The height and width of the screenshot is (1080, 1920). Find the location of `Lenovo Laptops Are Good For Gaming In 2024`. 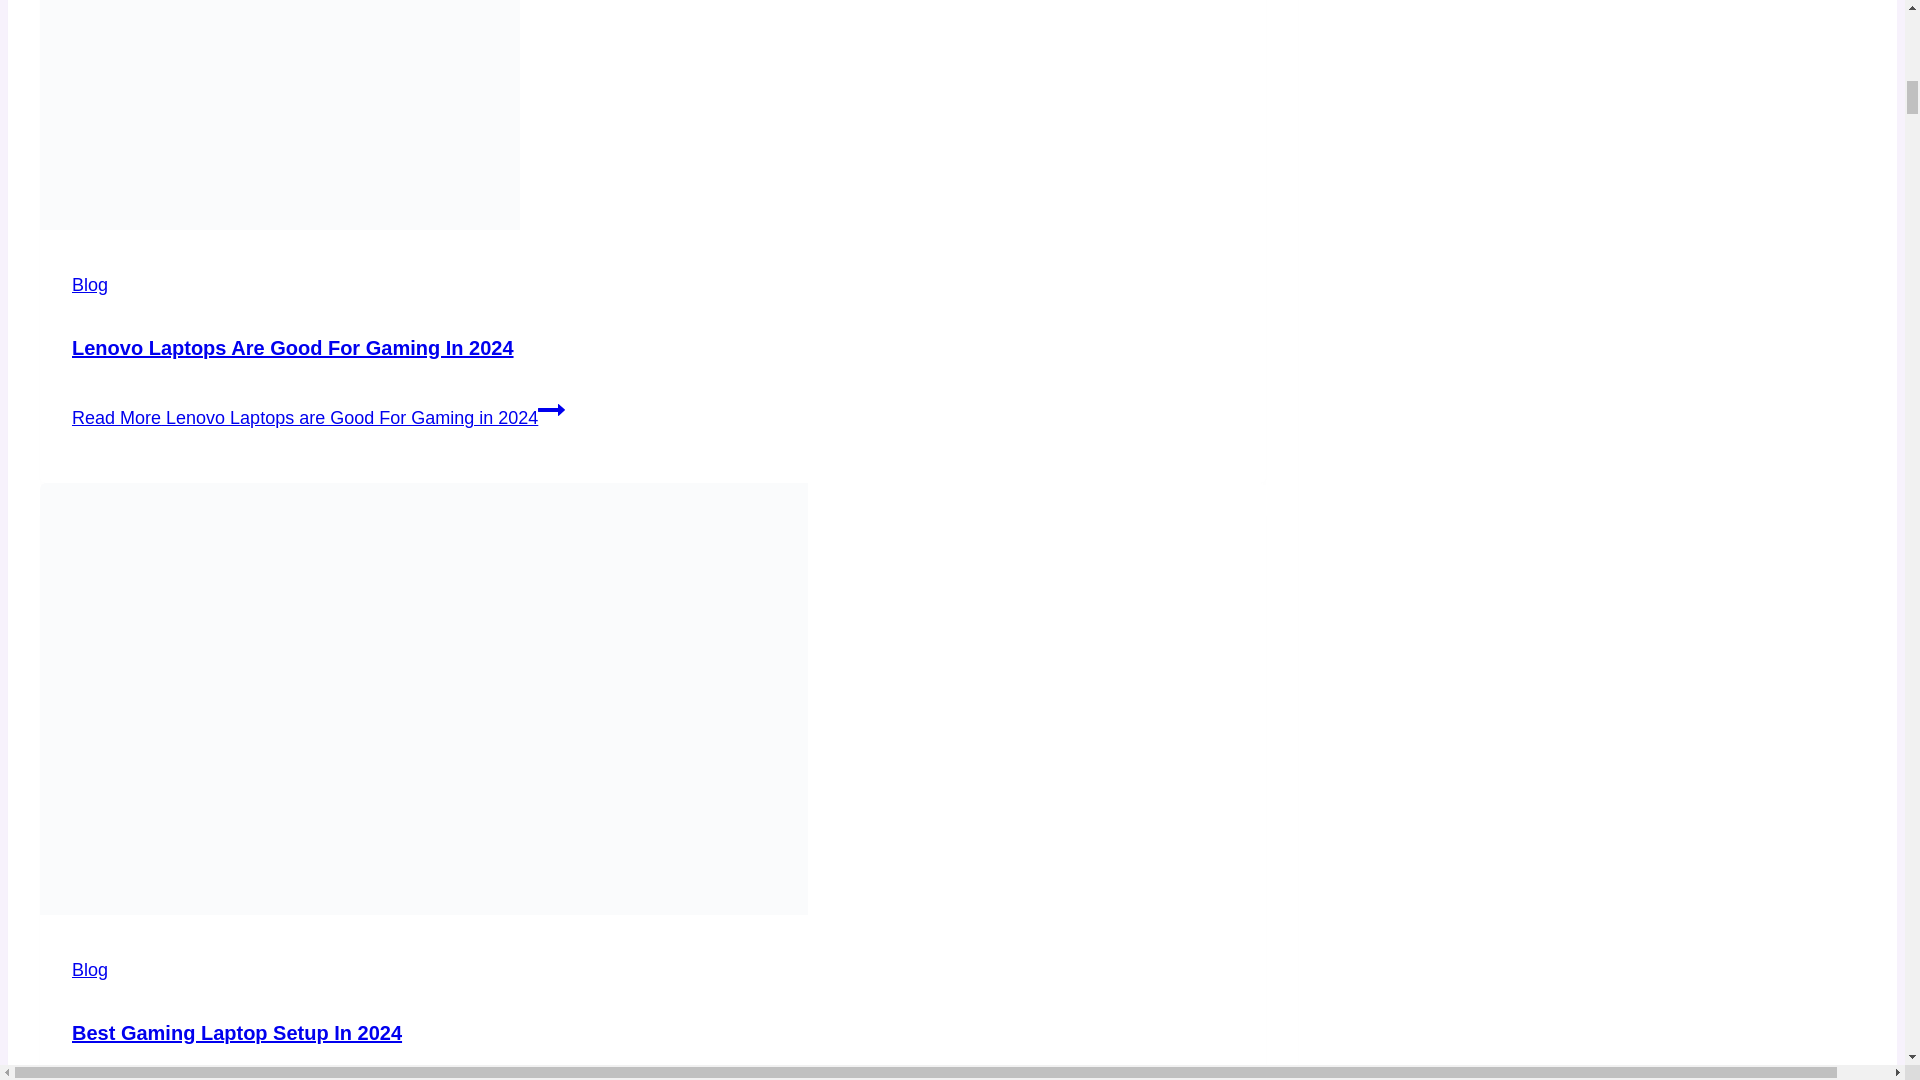

Lenovo Laptops Are Good For Gaming In 2024 is located at coordinates (293, 347).